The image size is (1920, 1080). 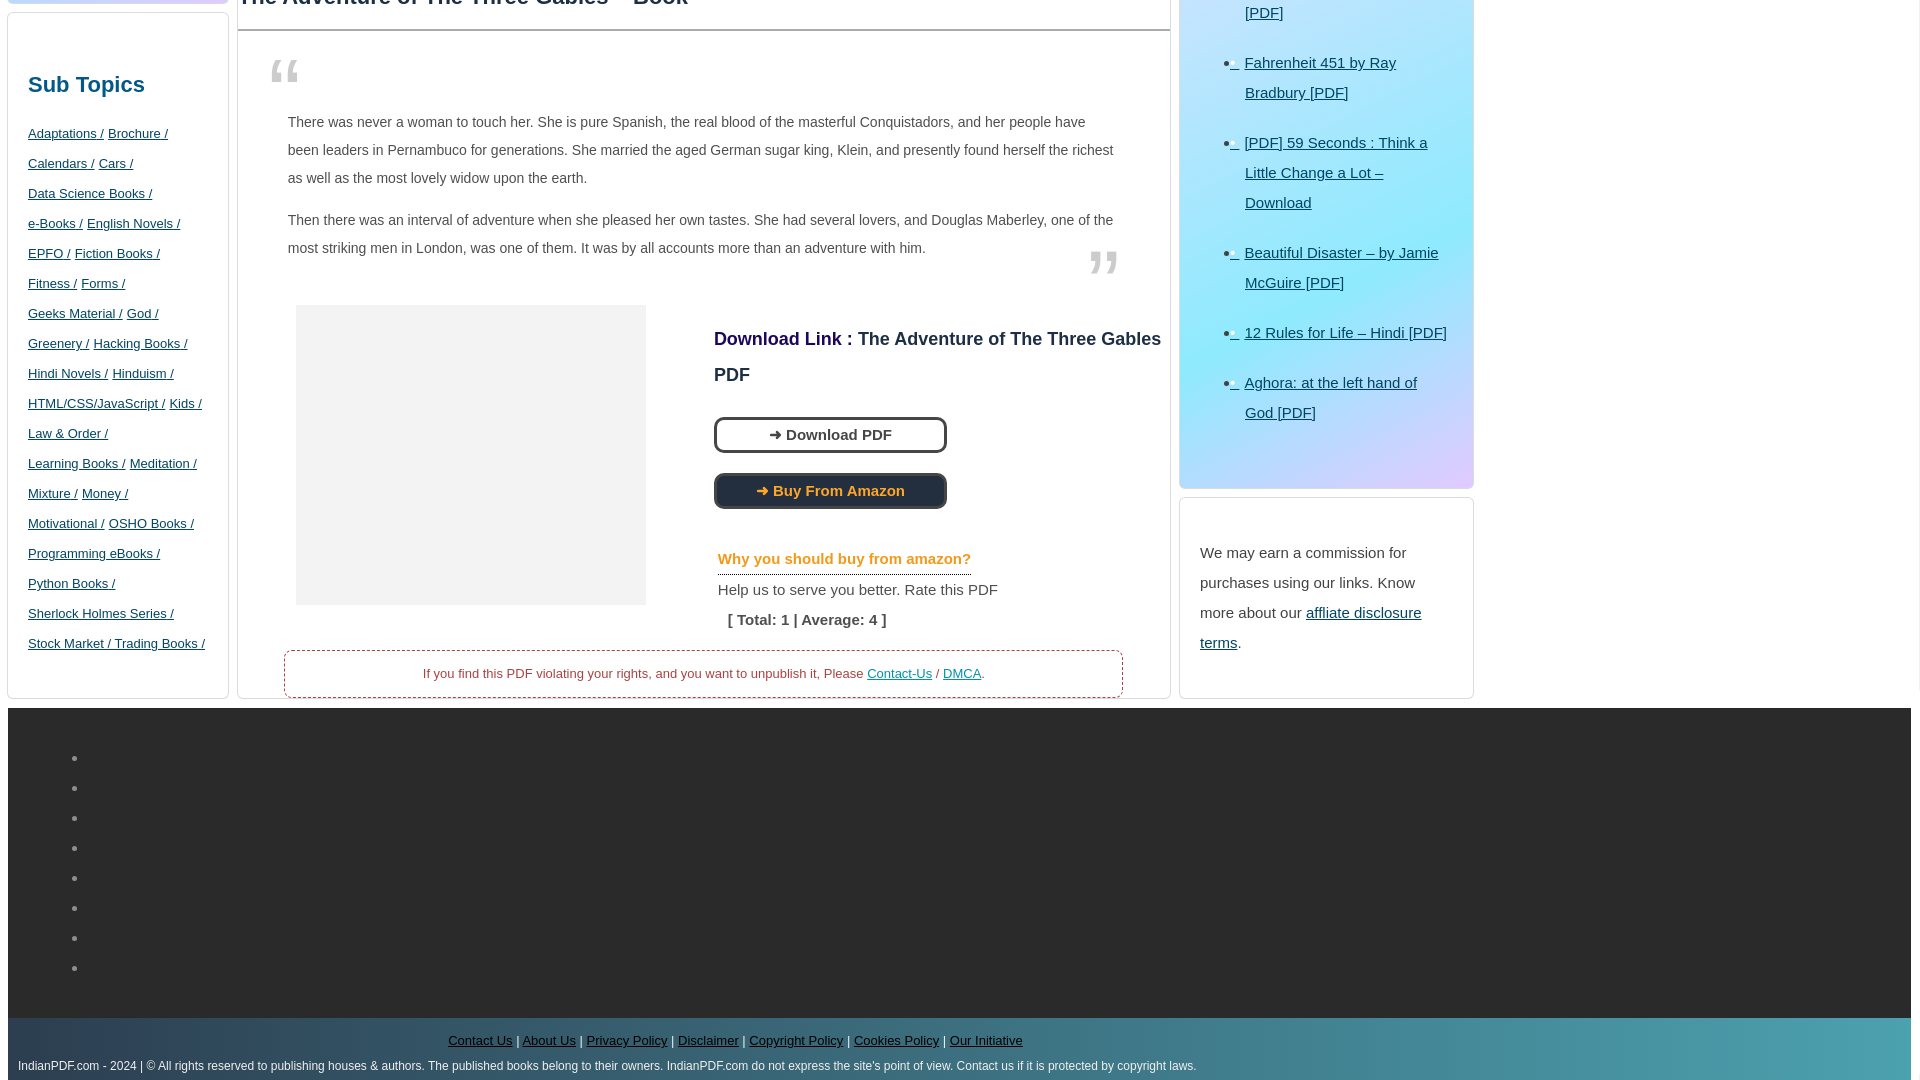 I want to click on Few words from the book, so click(x=704, y=167).